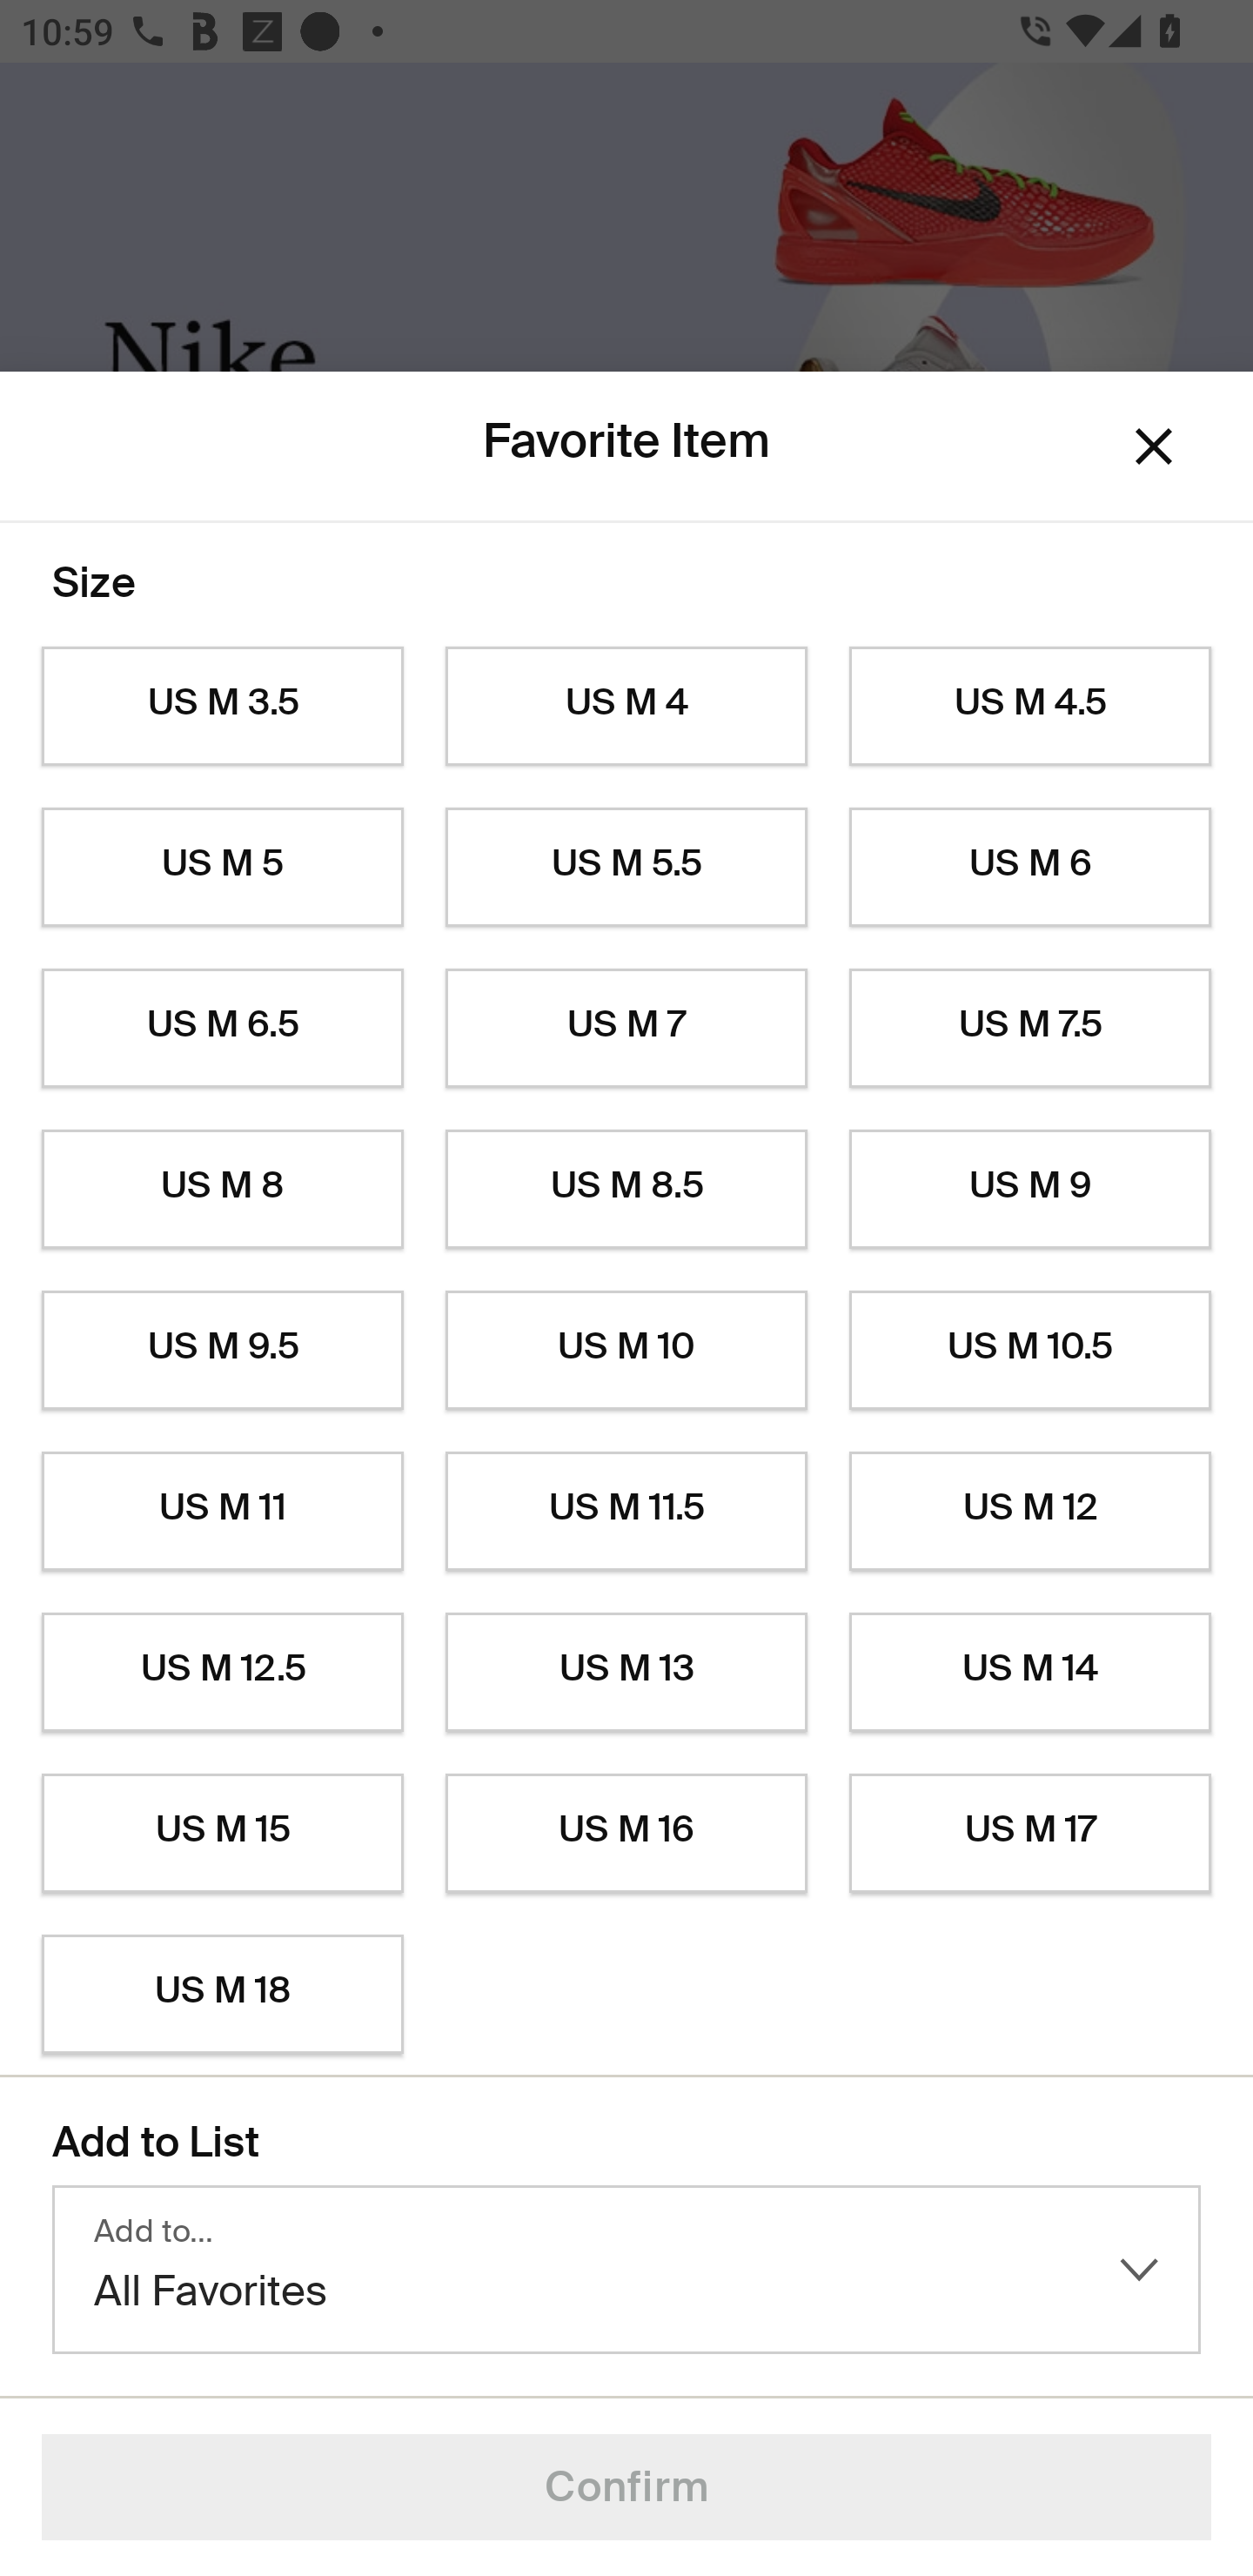 Image resolution: width=1253 pixels, height=2576 pixels. What do you see at coordinates (626, 707) in the screenshot?
I see `US M 4` at bounding box center [626, 707].